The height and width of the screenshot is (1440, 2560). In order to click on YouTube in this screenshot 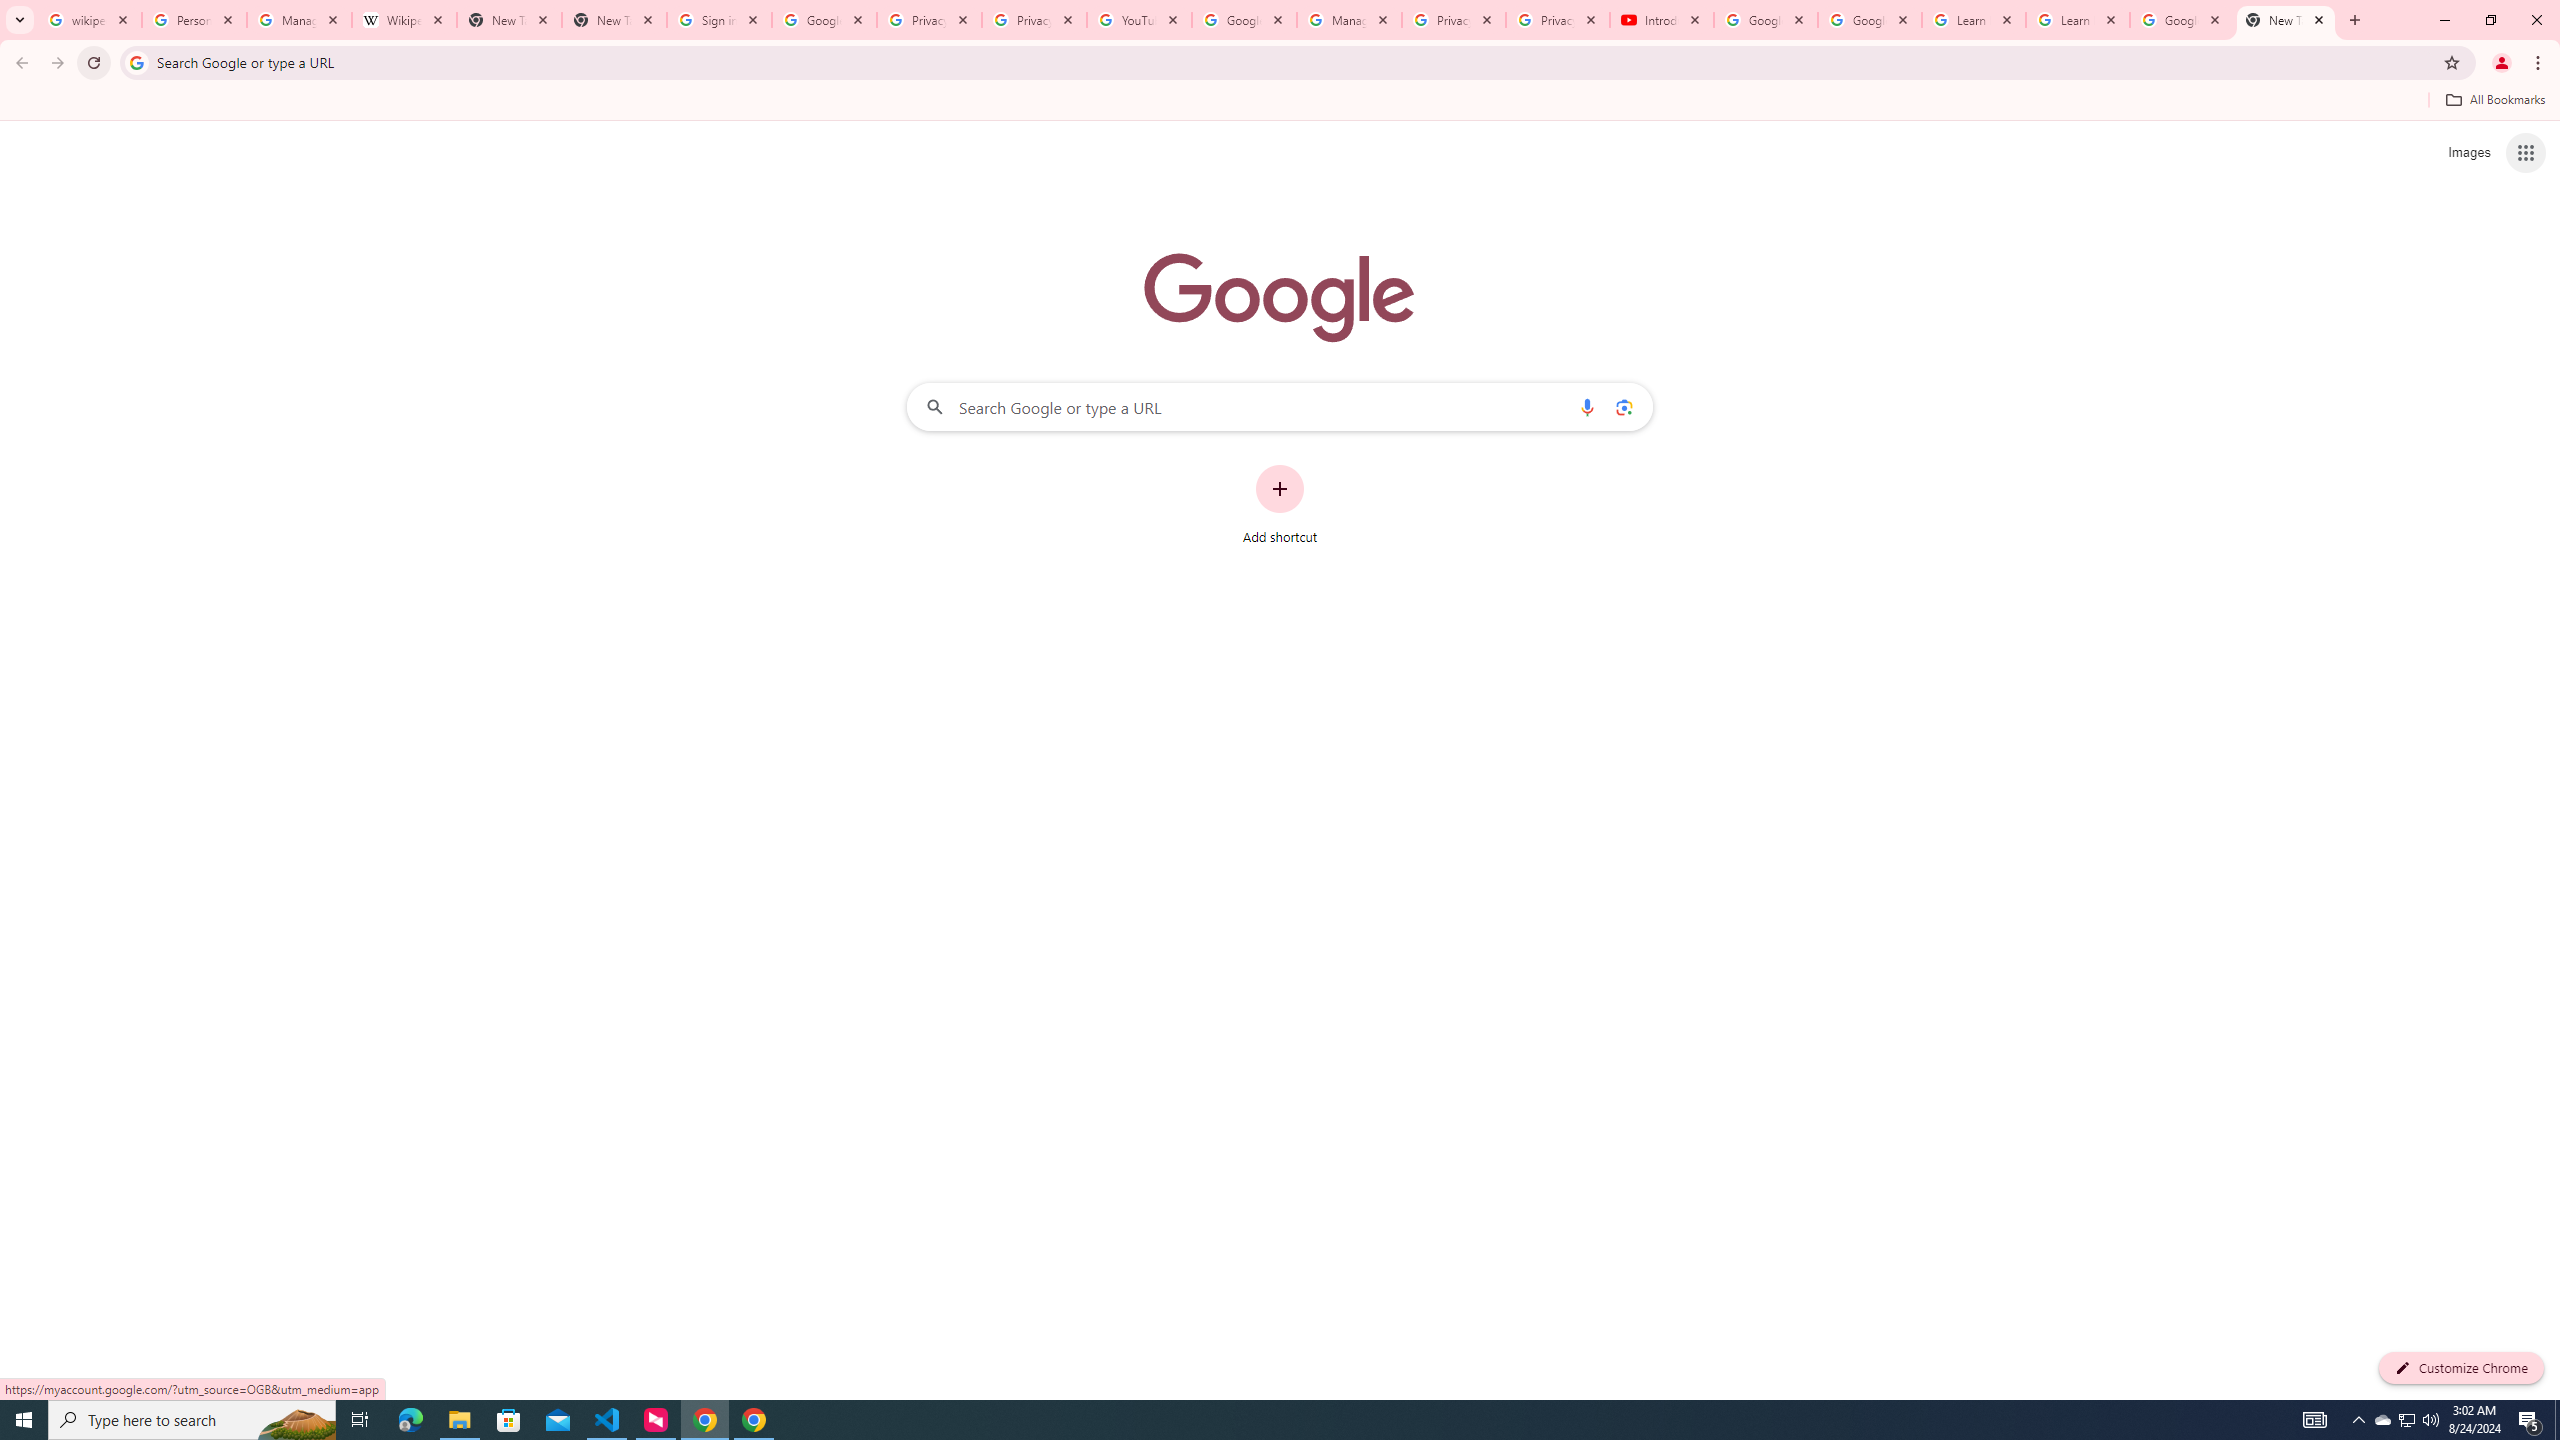, I will do `click(1138, 20)`.